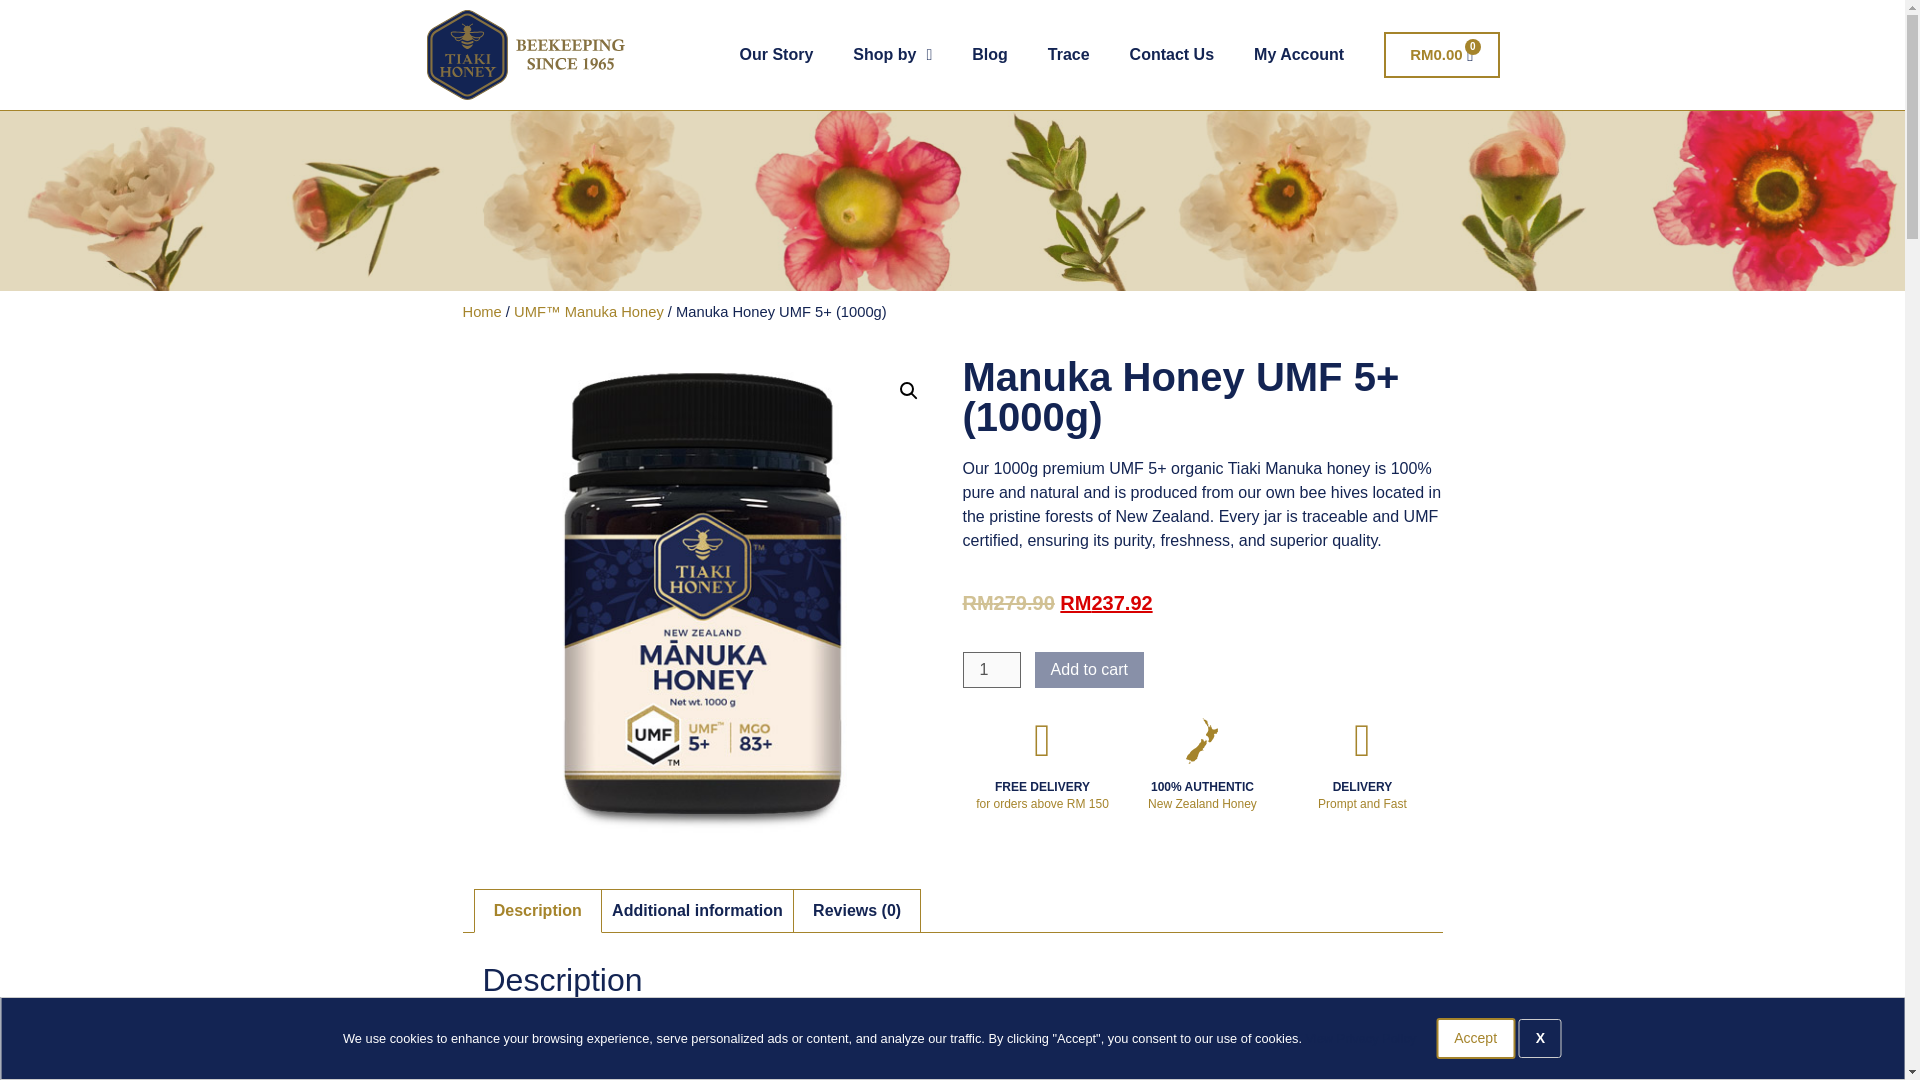 The image size is (1920, 1080). I want to click on View Privacy Policy, so click(1442, 54).